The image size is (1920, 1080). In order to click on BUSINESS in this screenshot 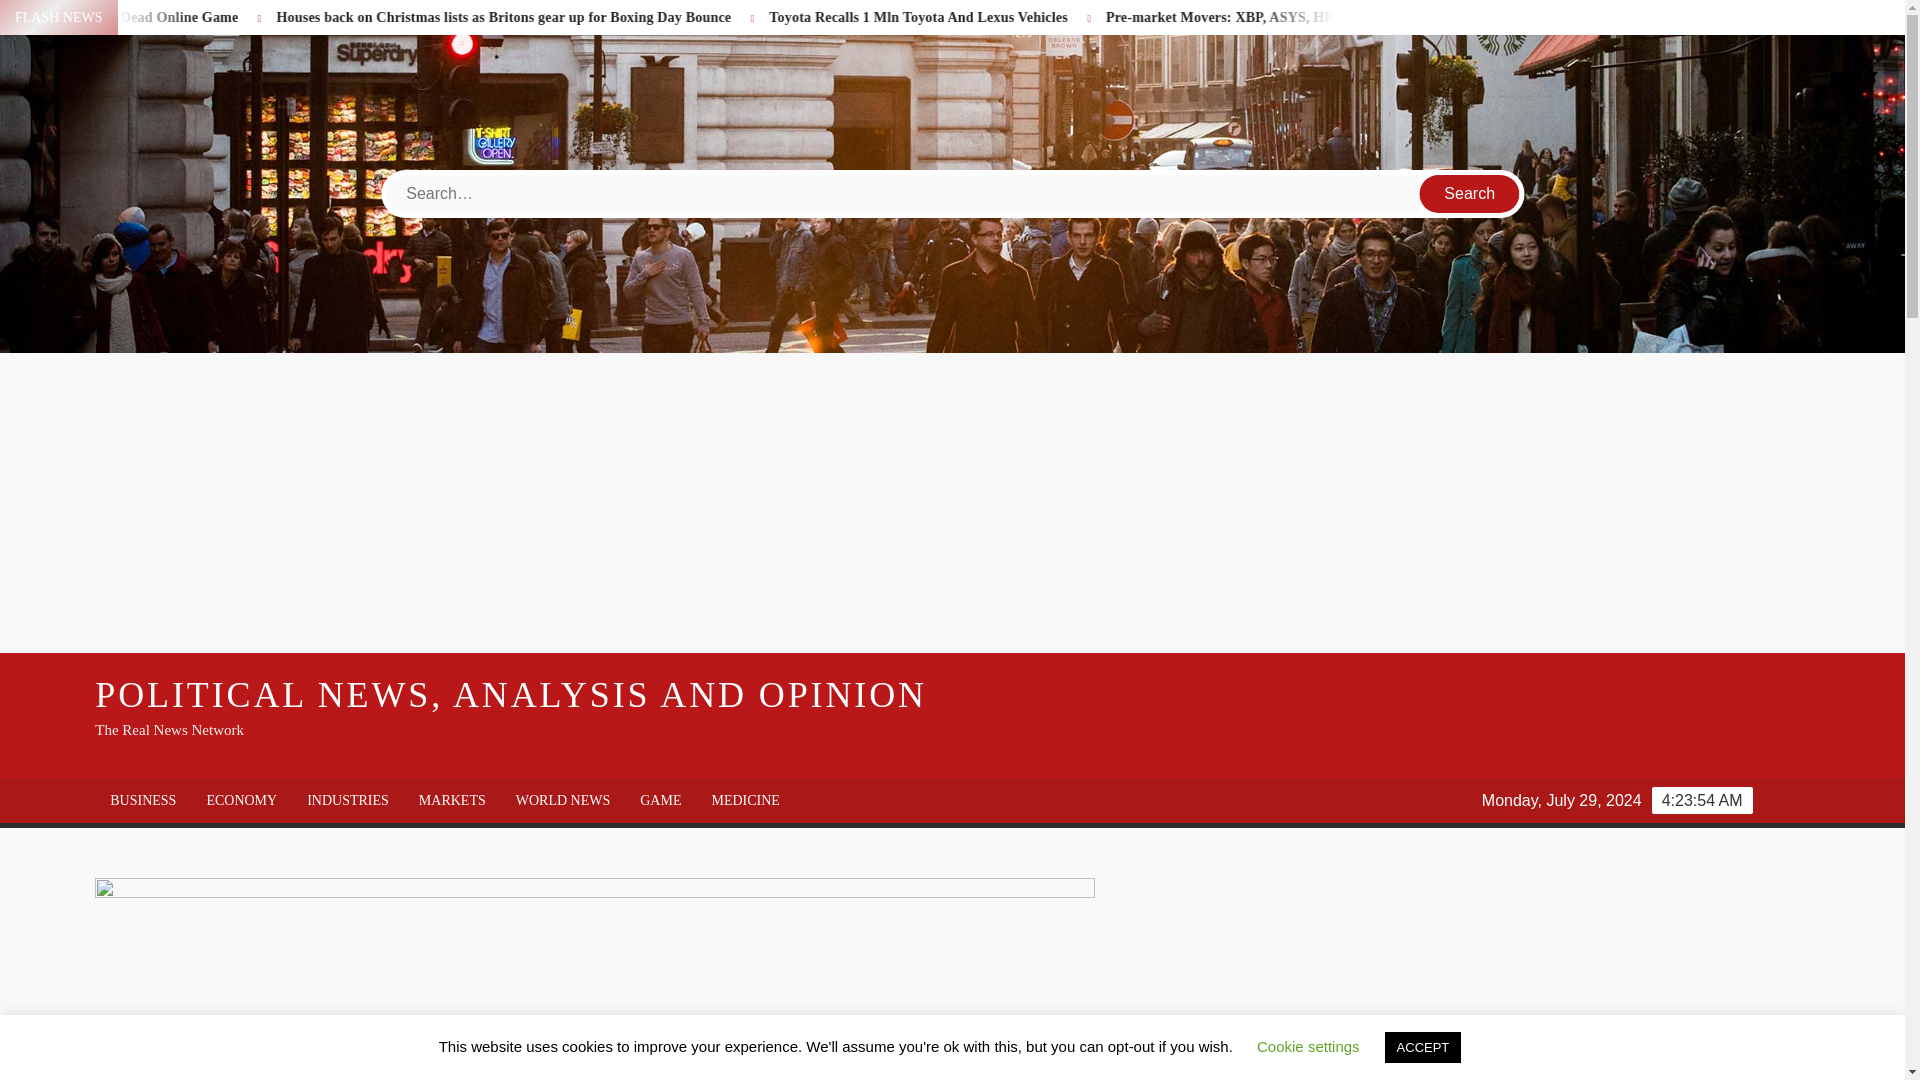, I will do `click(142, 800)`.